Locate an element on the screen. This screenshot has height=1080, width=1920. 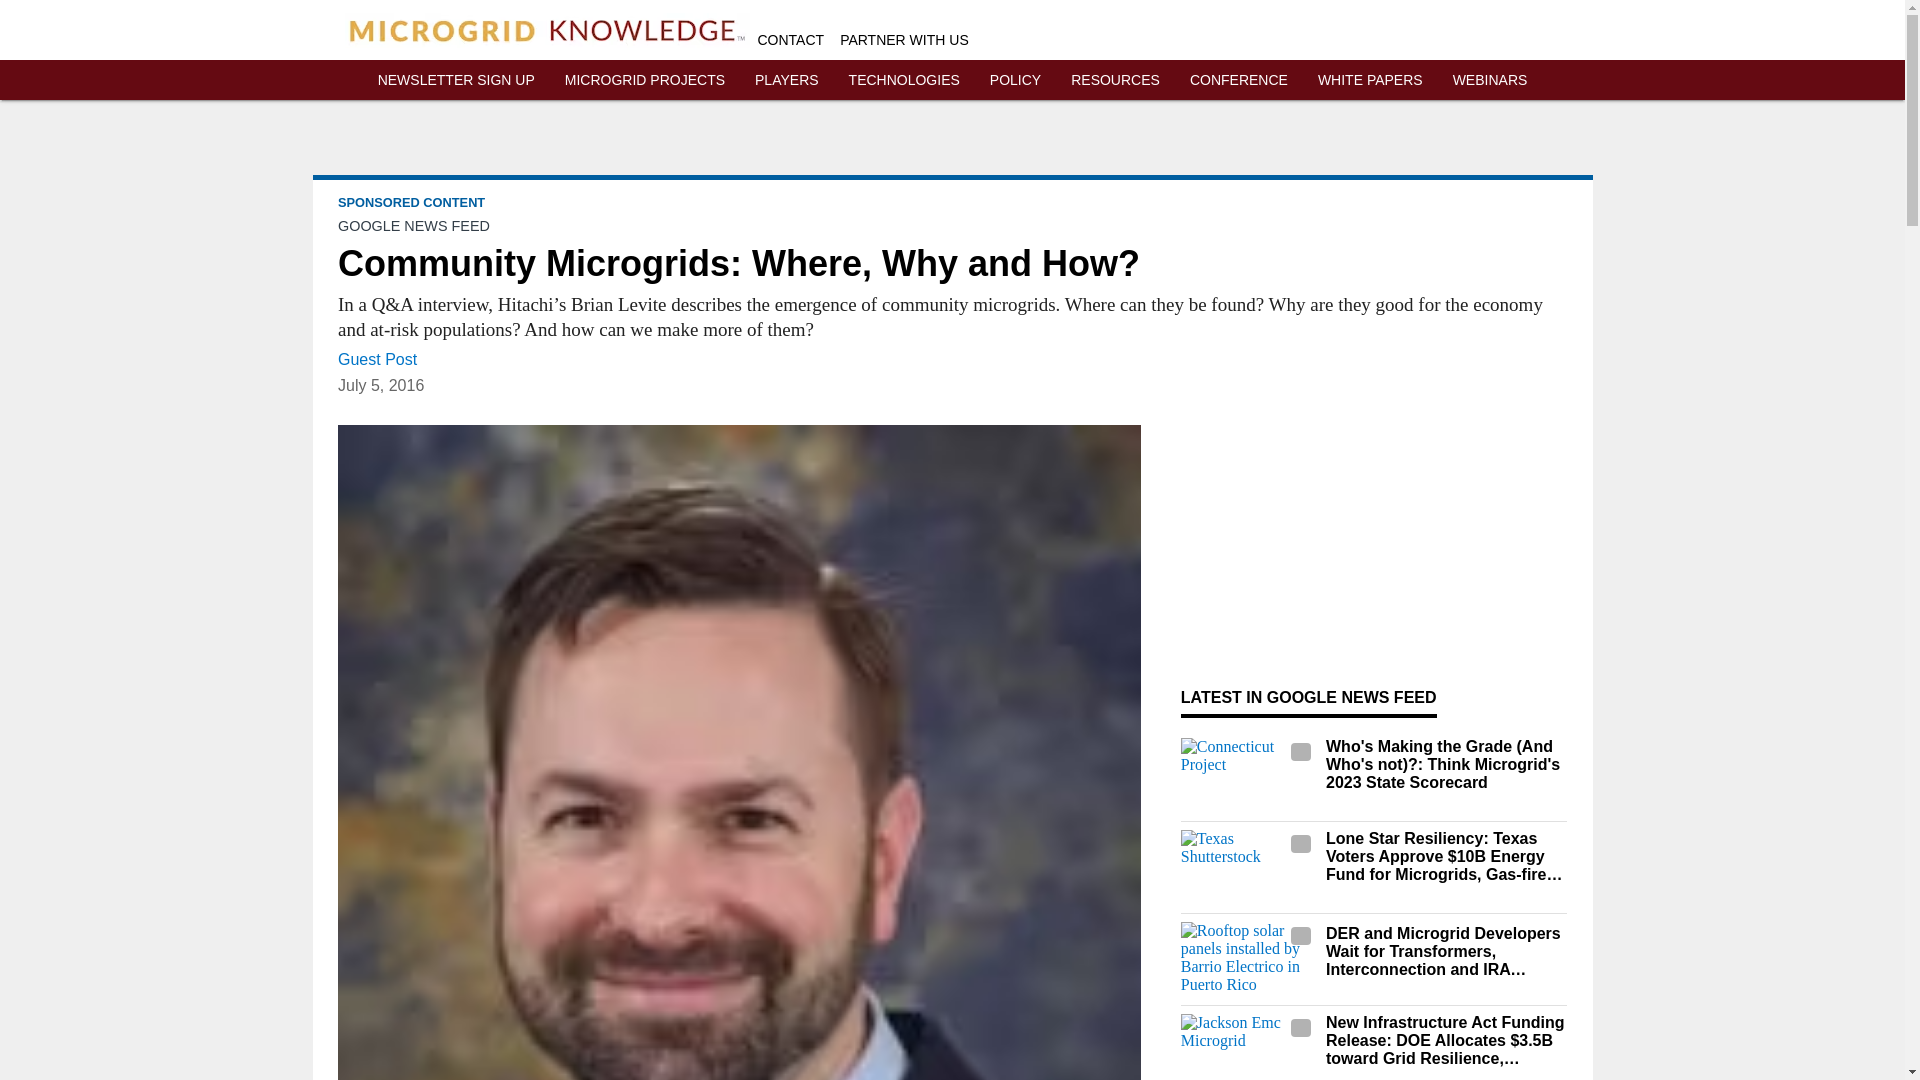
NEWSLETTER SIGN UP is located at coordinates (456, 80).